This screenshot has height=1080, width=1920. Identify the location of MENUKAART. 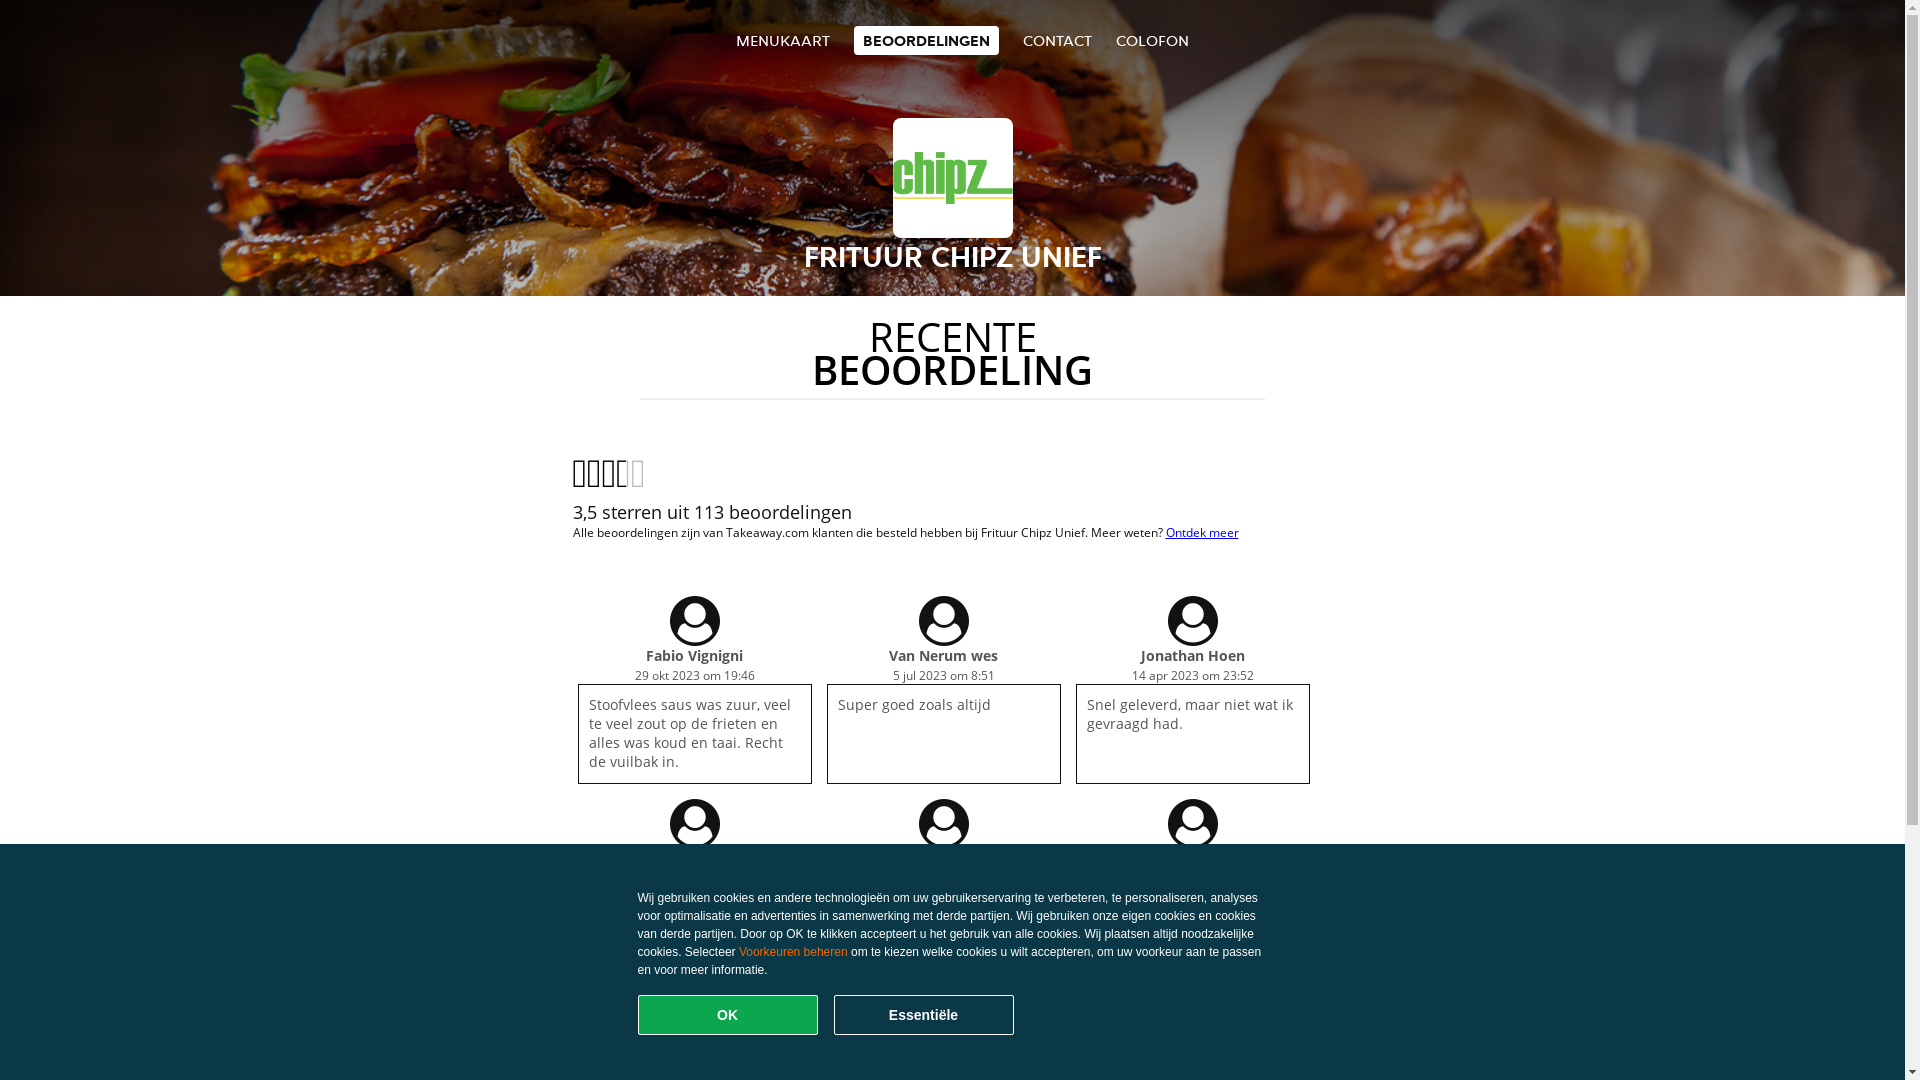
(783, 40).